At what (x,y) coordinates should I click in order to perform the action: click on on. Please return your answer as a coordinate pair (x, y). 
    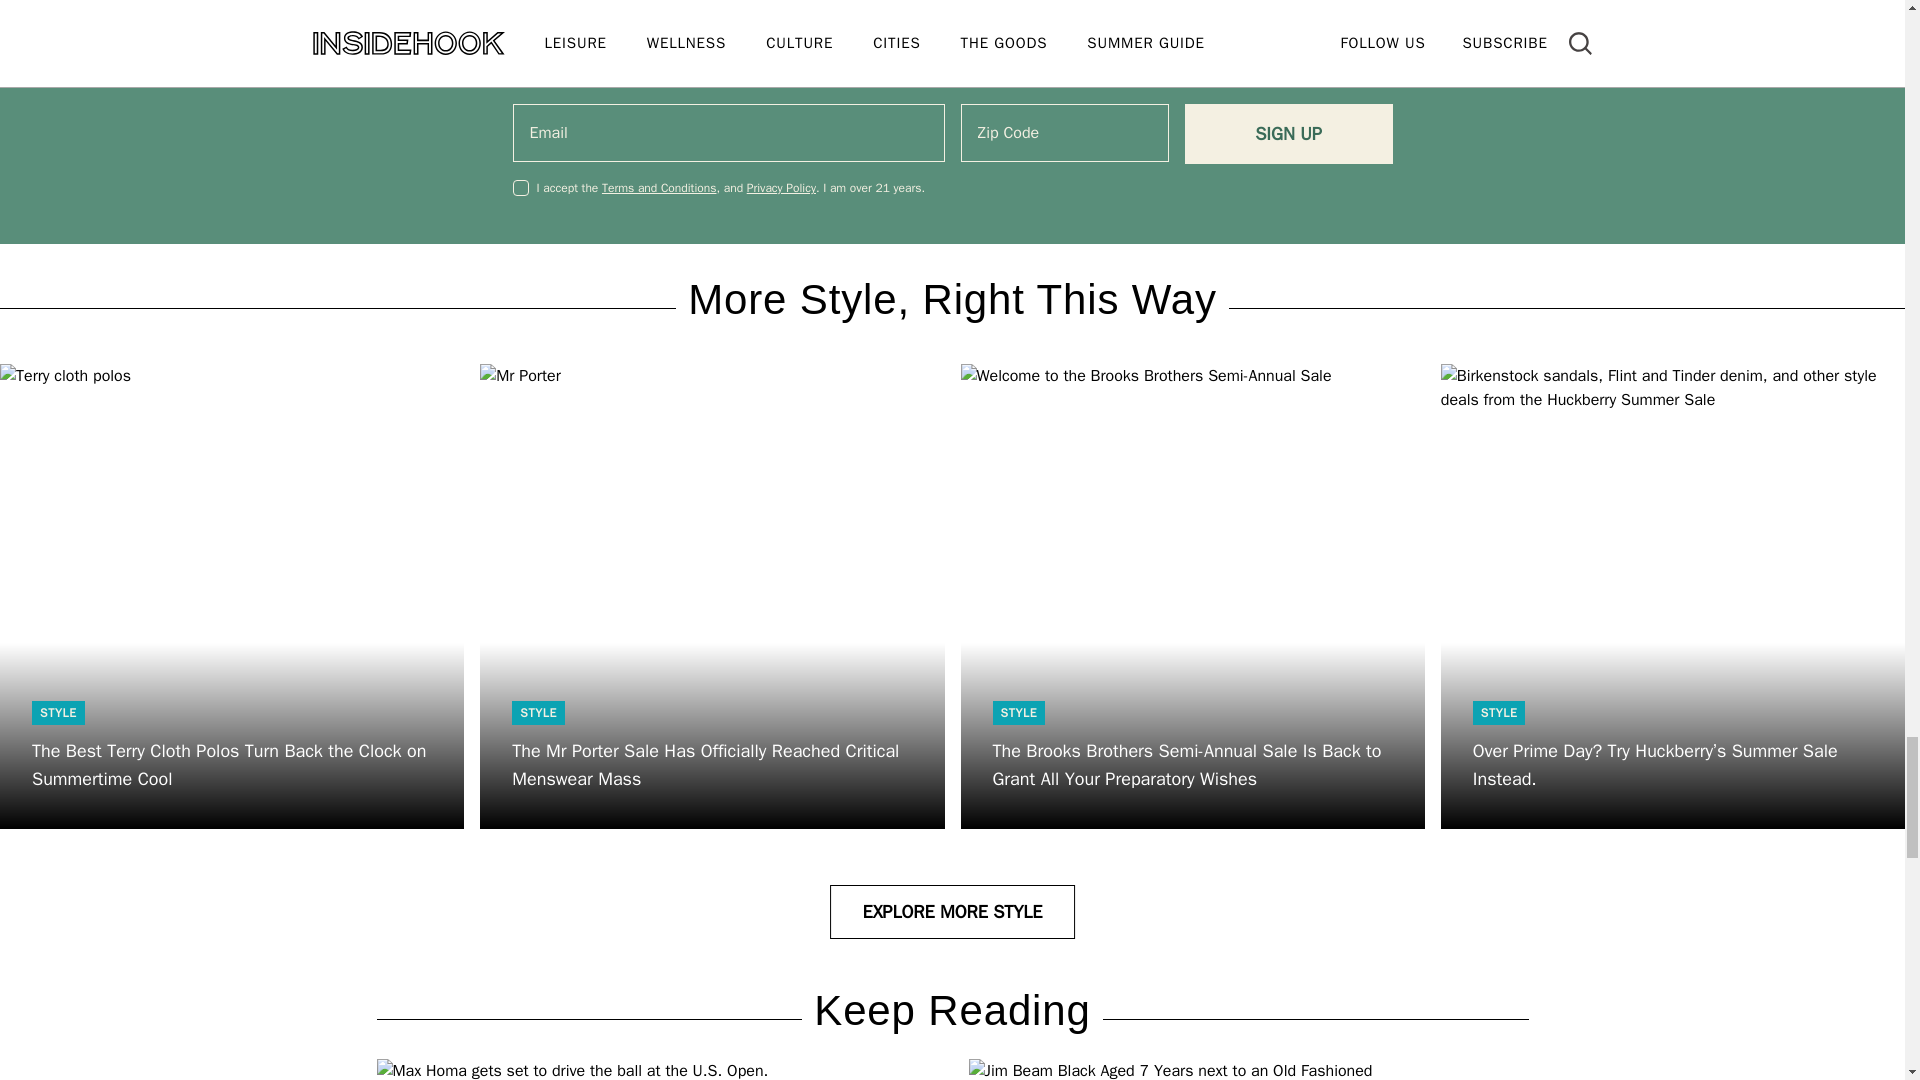
    Looking at the image, I should click on (520, 188).